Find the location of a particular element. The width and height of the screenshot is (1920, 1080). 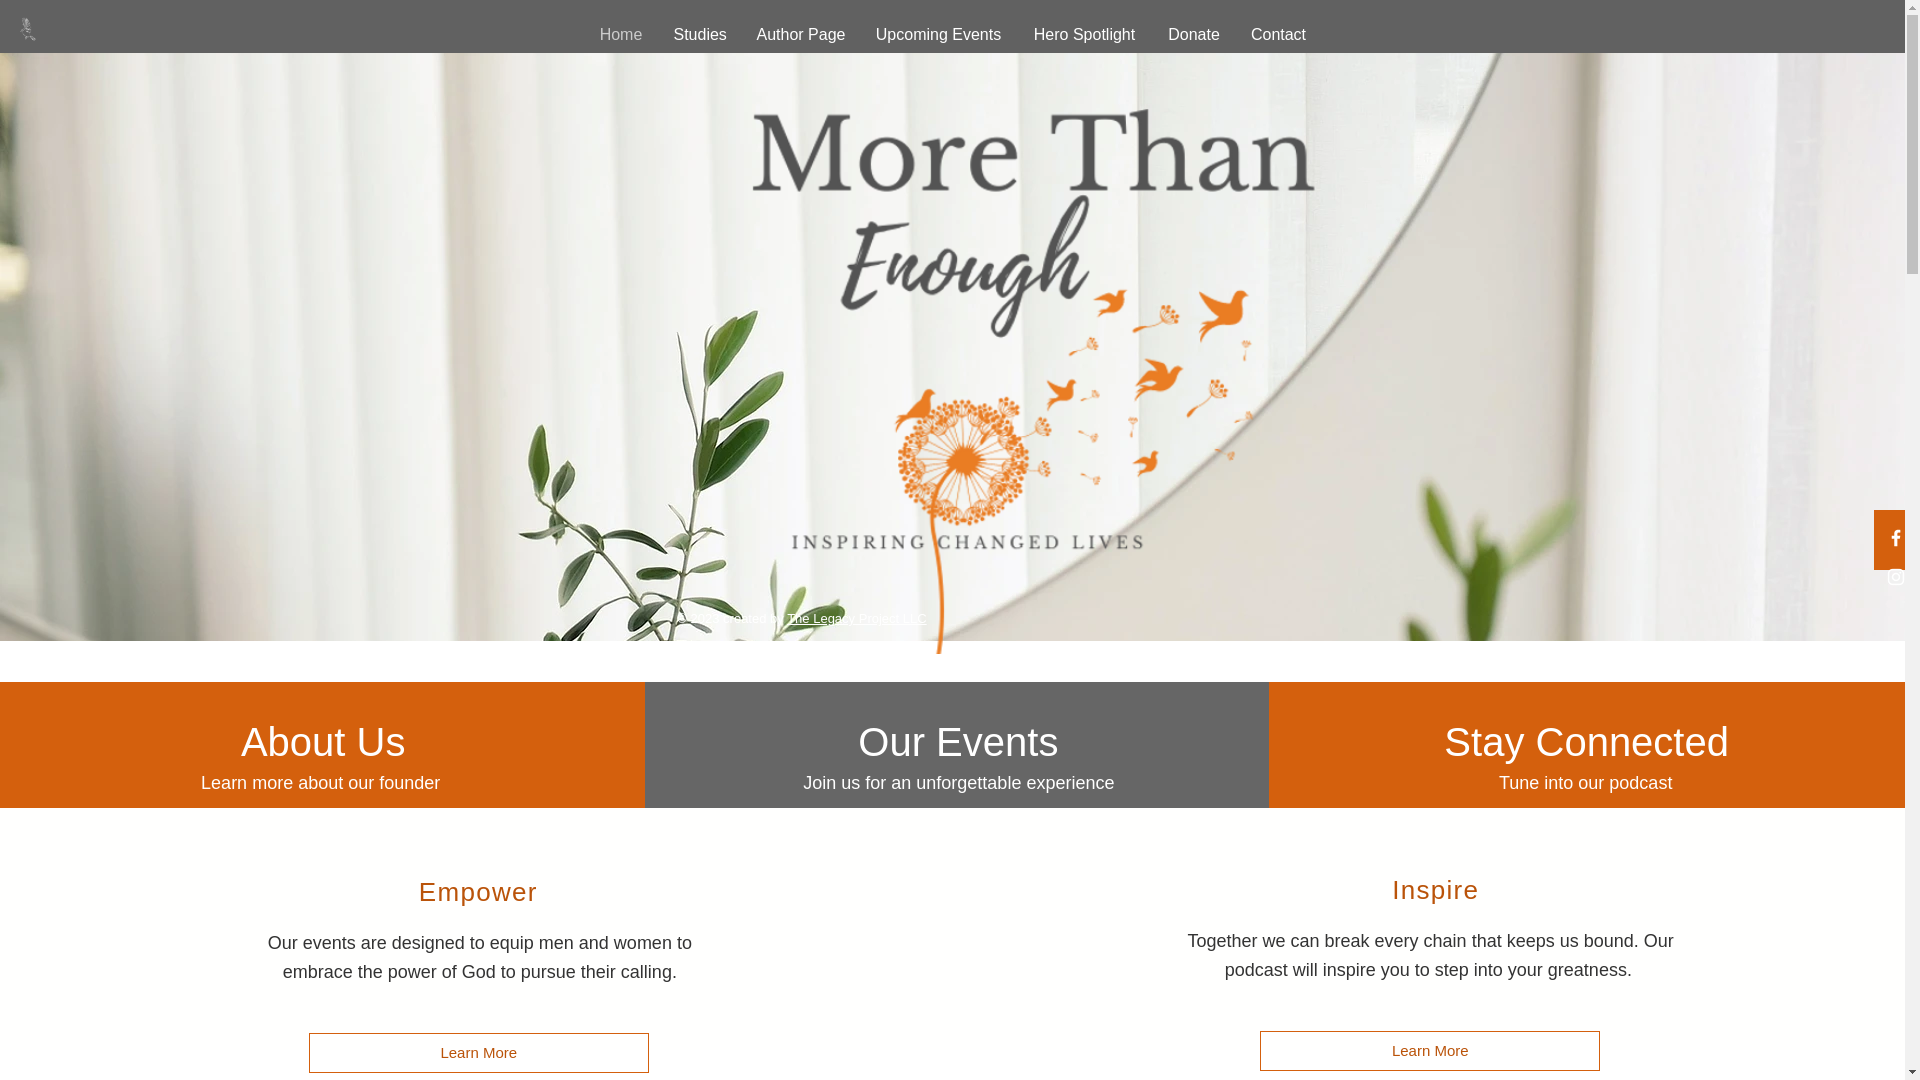

Learn More is located at coordinates (1429, 1051).